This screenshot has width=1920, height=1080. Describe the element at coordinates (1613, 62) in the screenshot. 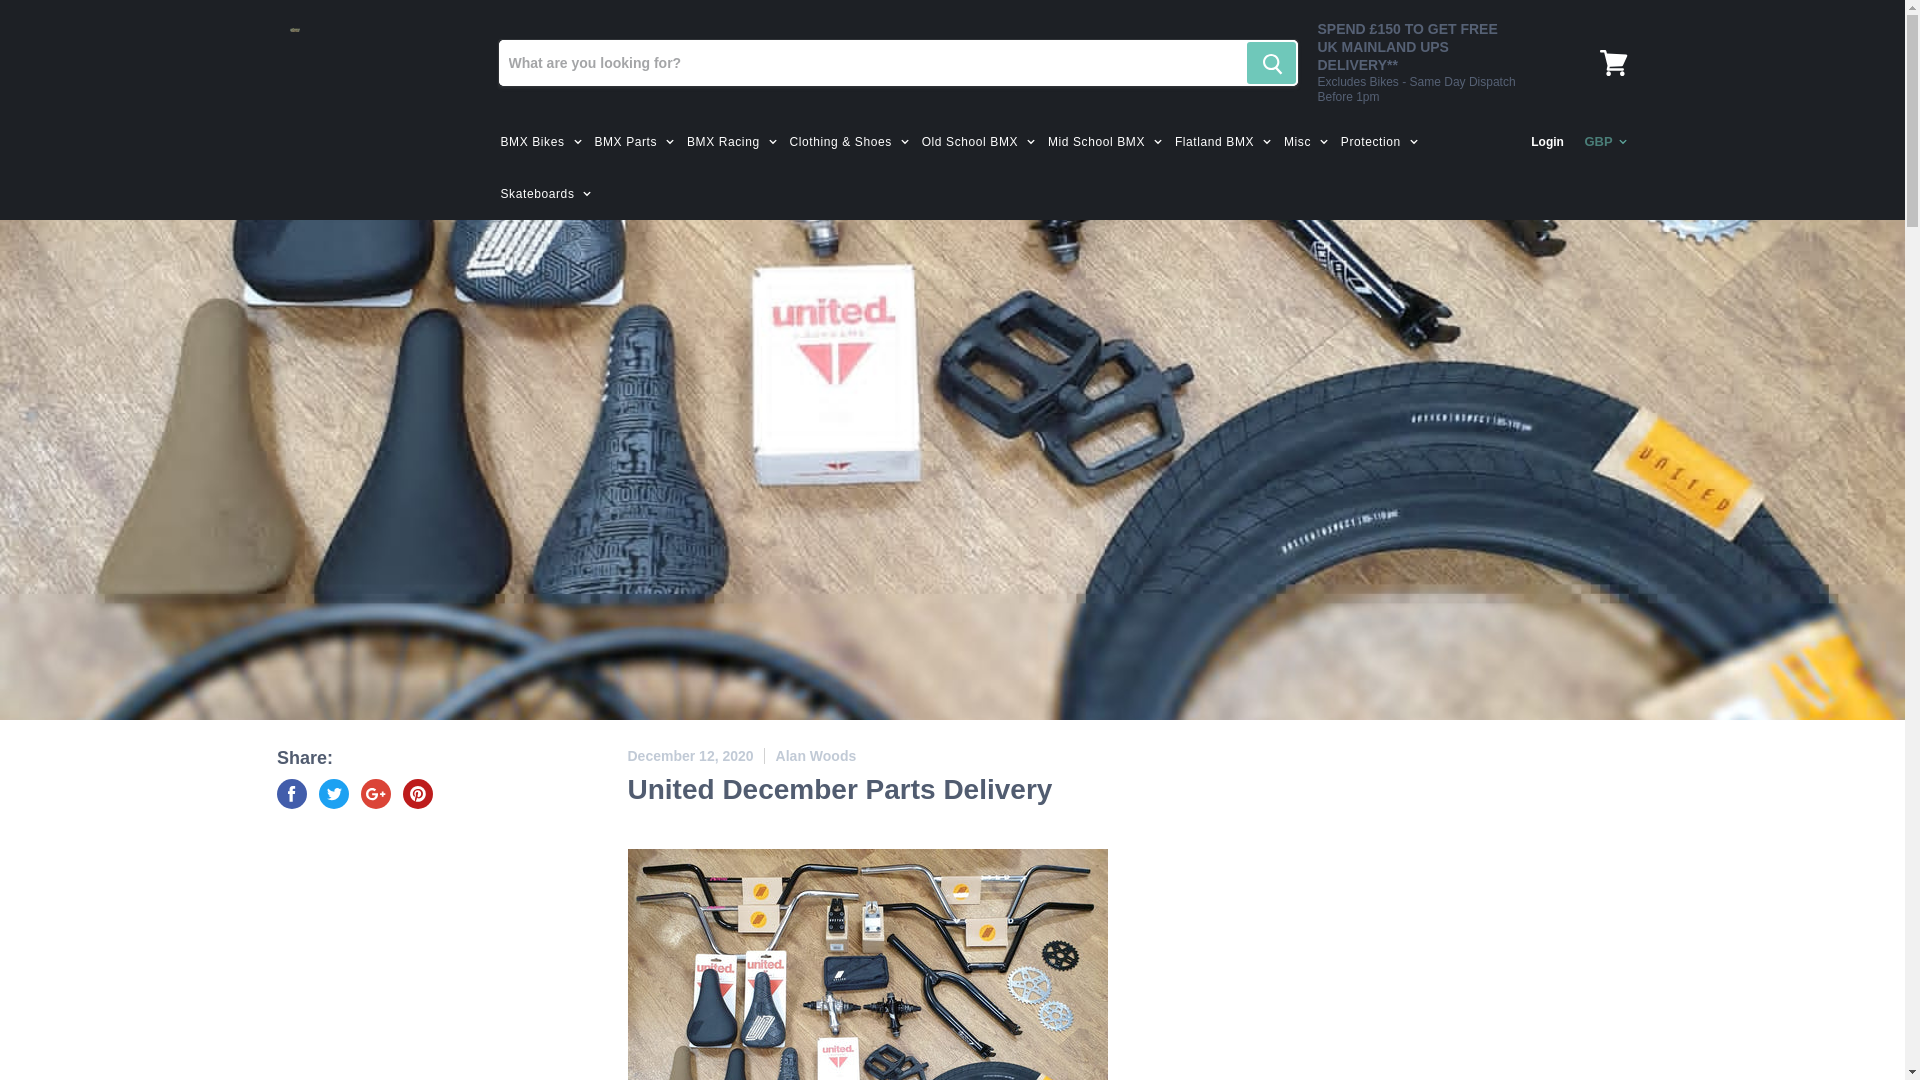

I see `View cart` at that location.